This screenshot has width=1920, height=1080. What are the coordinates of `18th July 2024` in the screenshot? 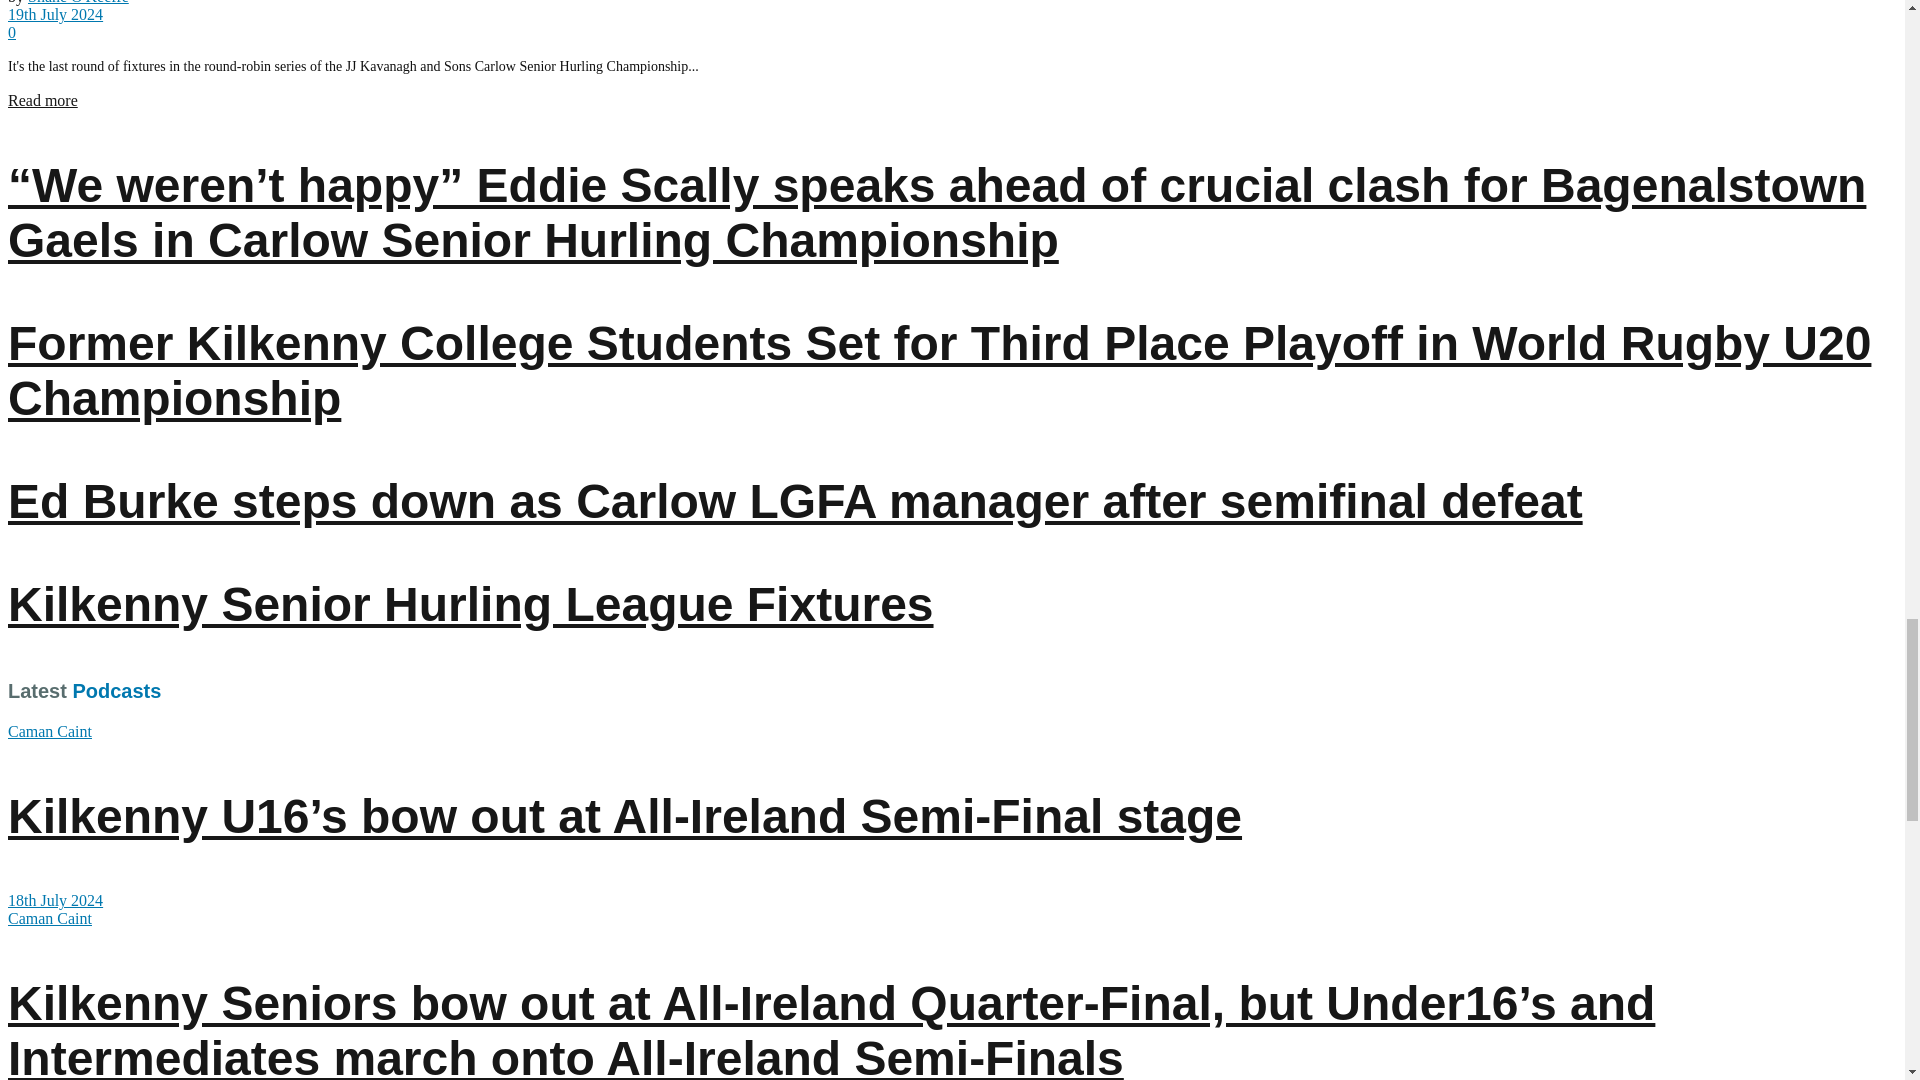 It's located at (55, 900).